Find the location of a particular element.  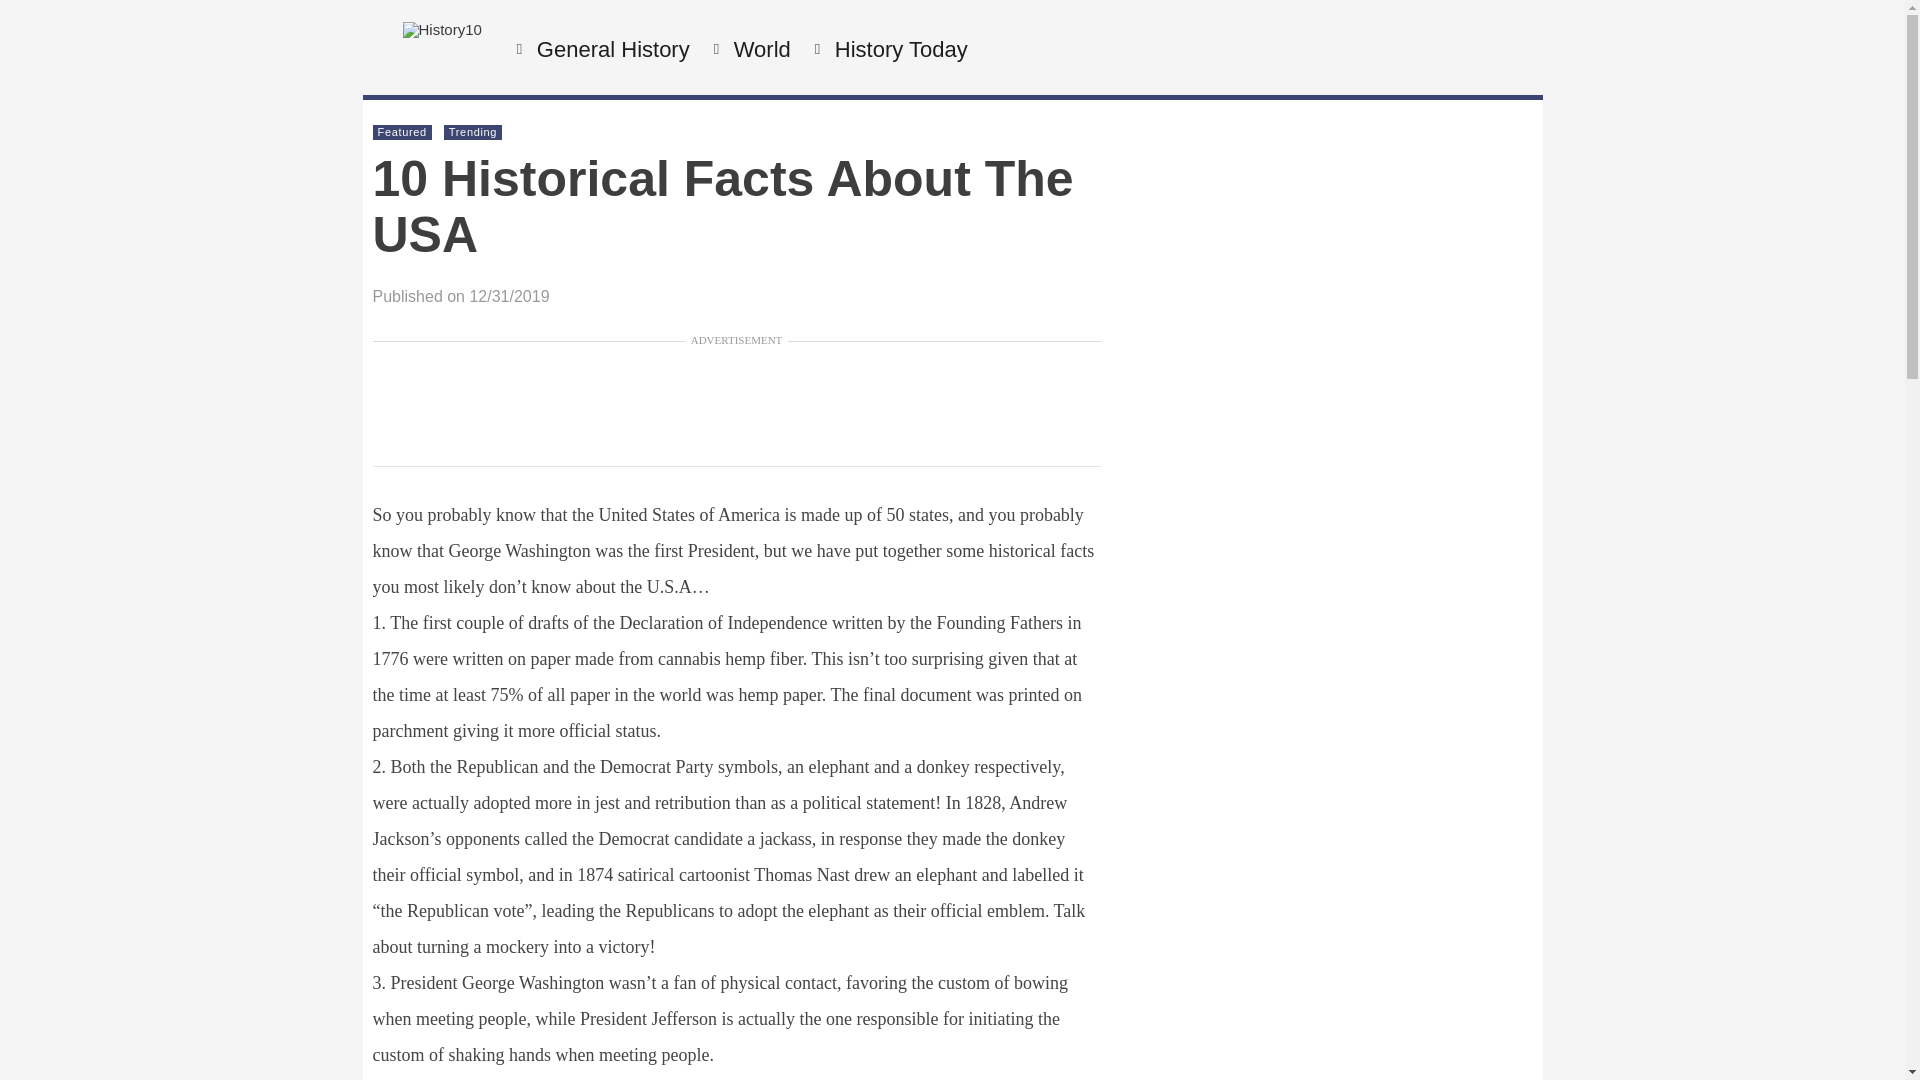

General History is located at coordinates (610, 50).